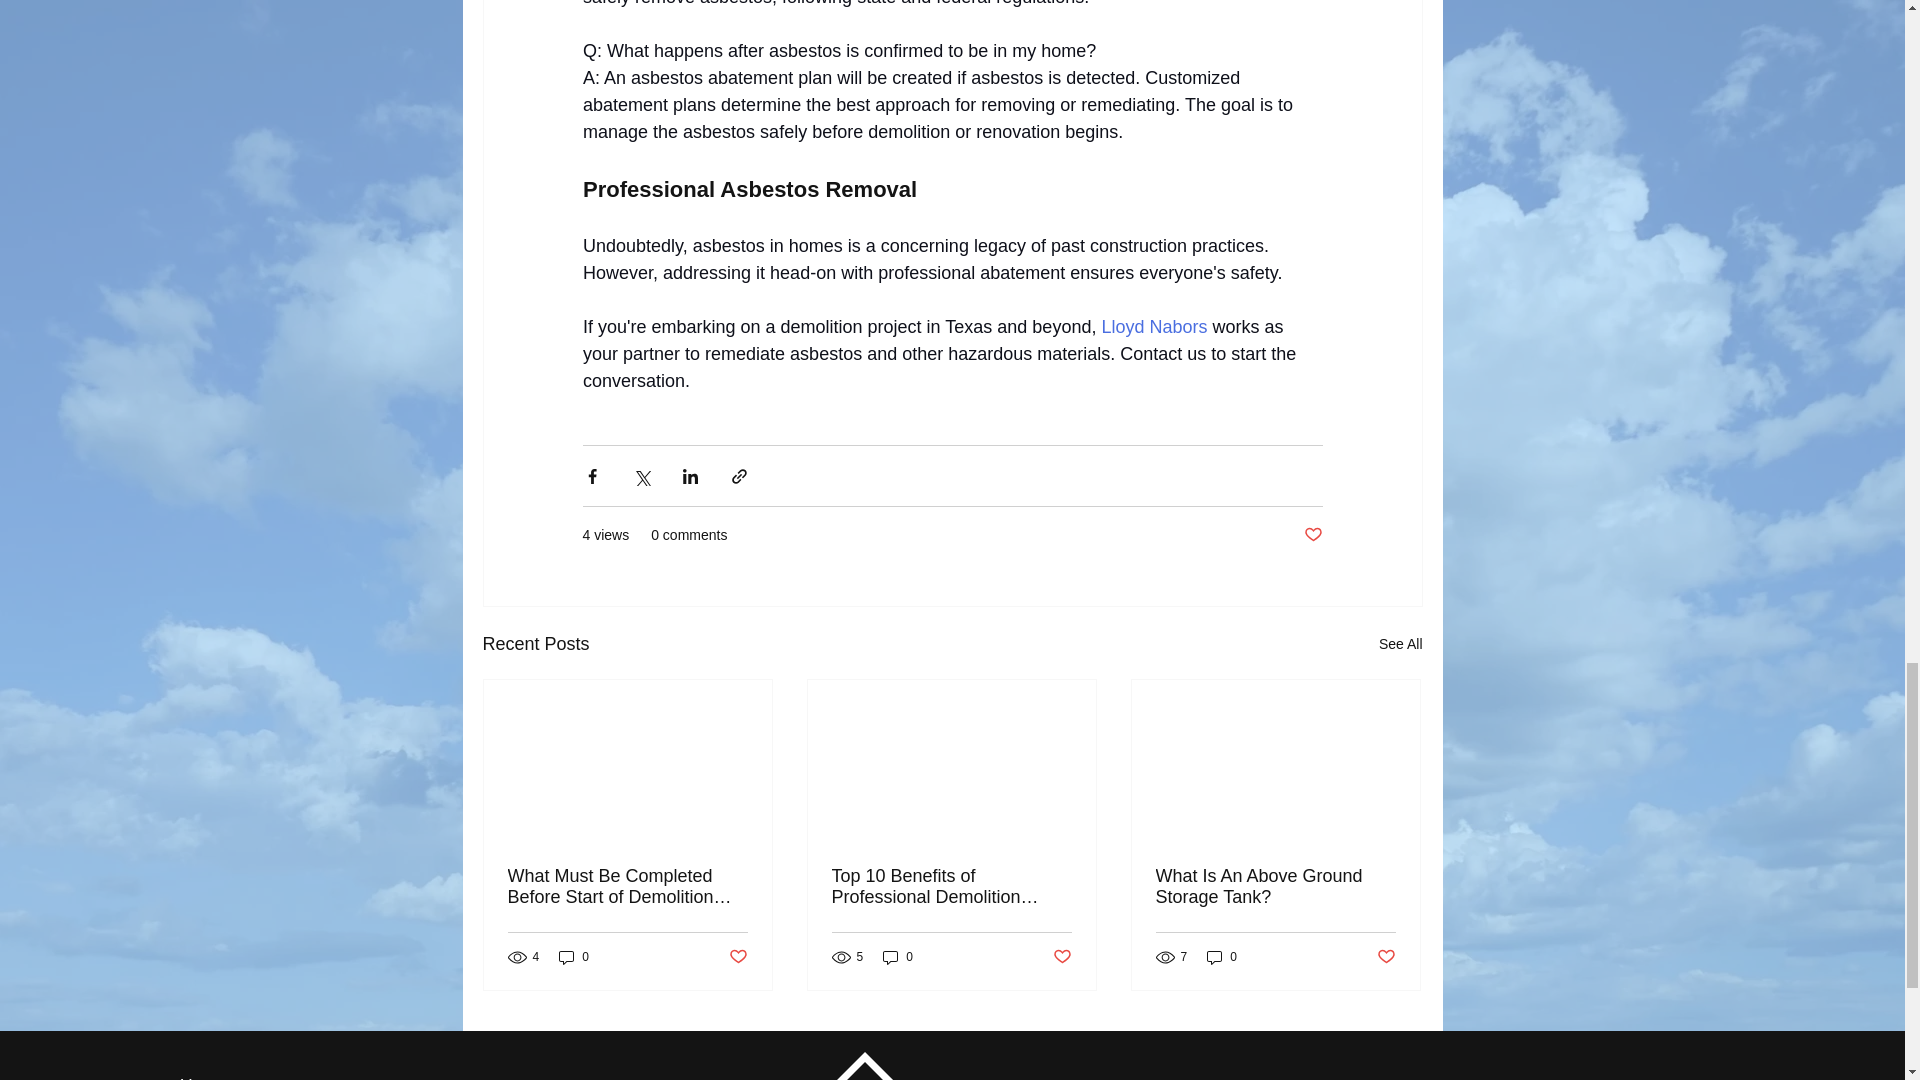  What do you see at coordinates (574, 957) in the screenshot?
I see `0` at bounding box center [574, 957].